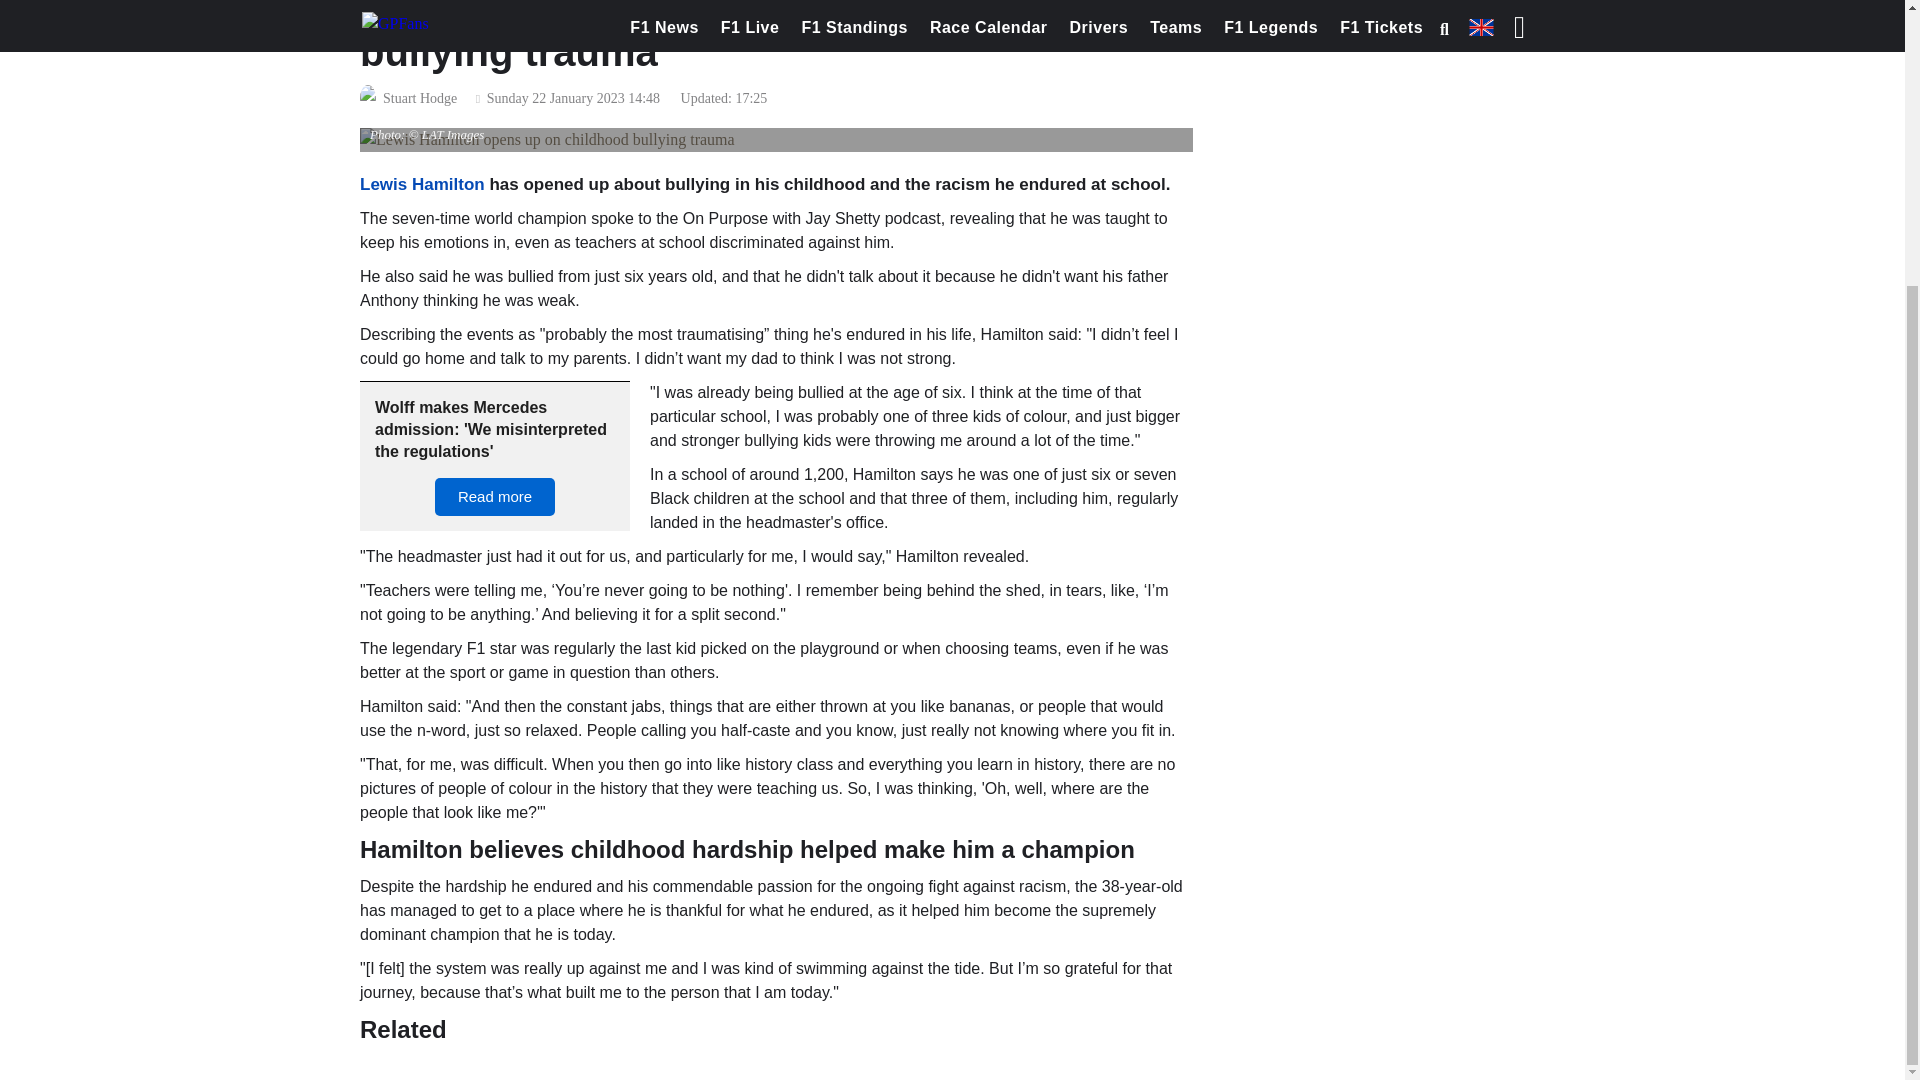 The image size is (1920, 1080). What do you see at coordinates (422, 184) in the screenshot?
I see `Lewis Hamilton` at bounding box center [422, 184].